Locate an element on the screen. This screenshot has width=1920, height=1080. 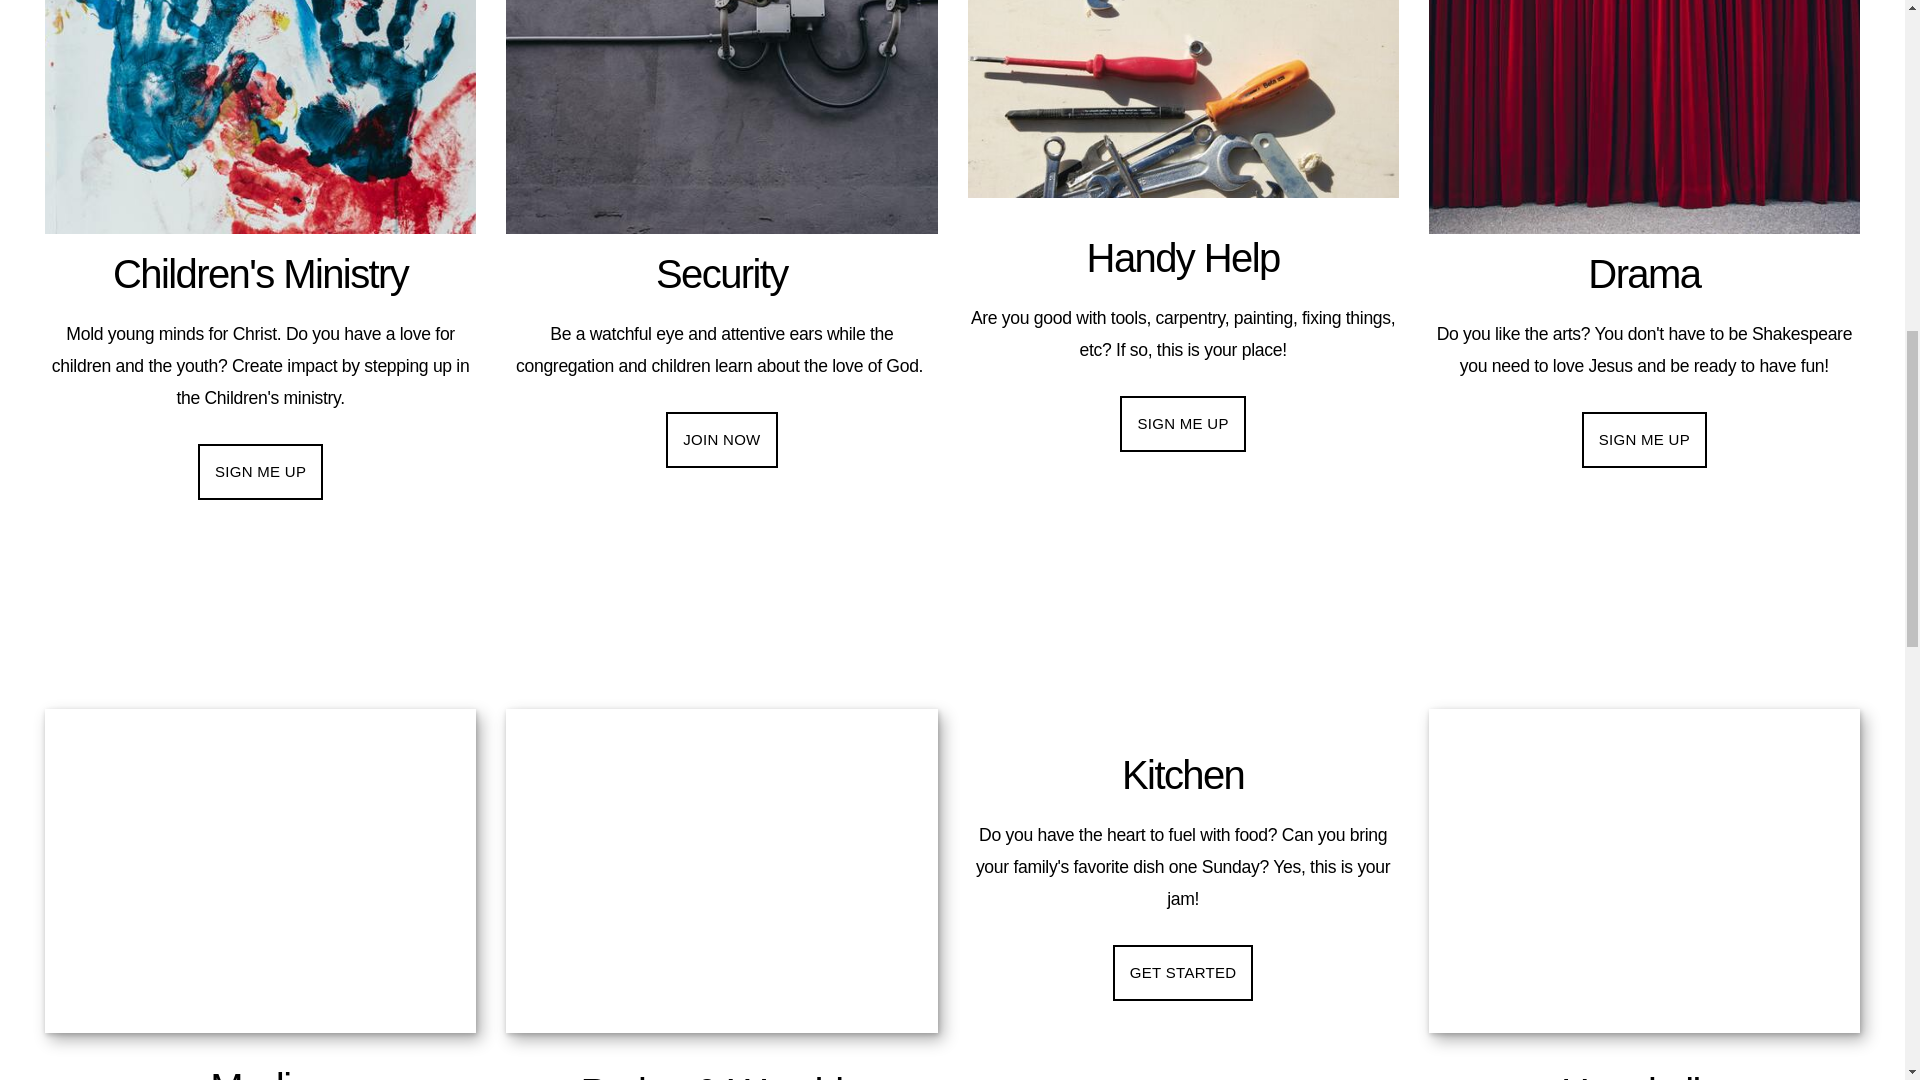
SIGN ME UP is located at coordinates (260, 472).